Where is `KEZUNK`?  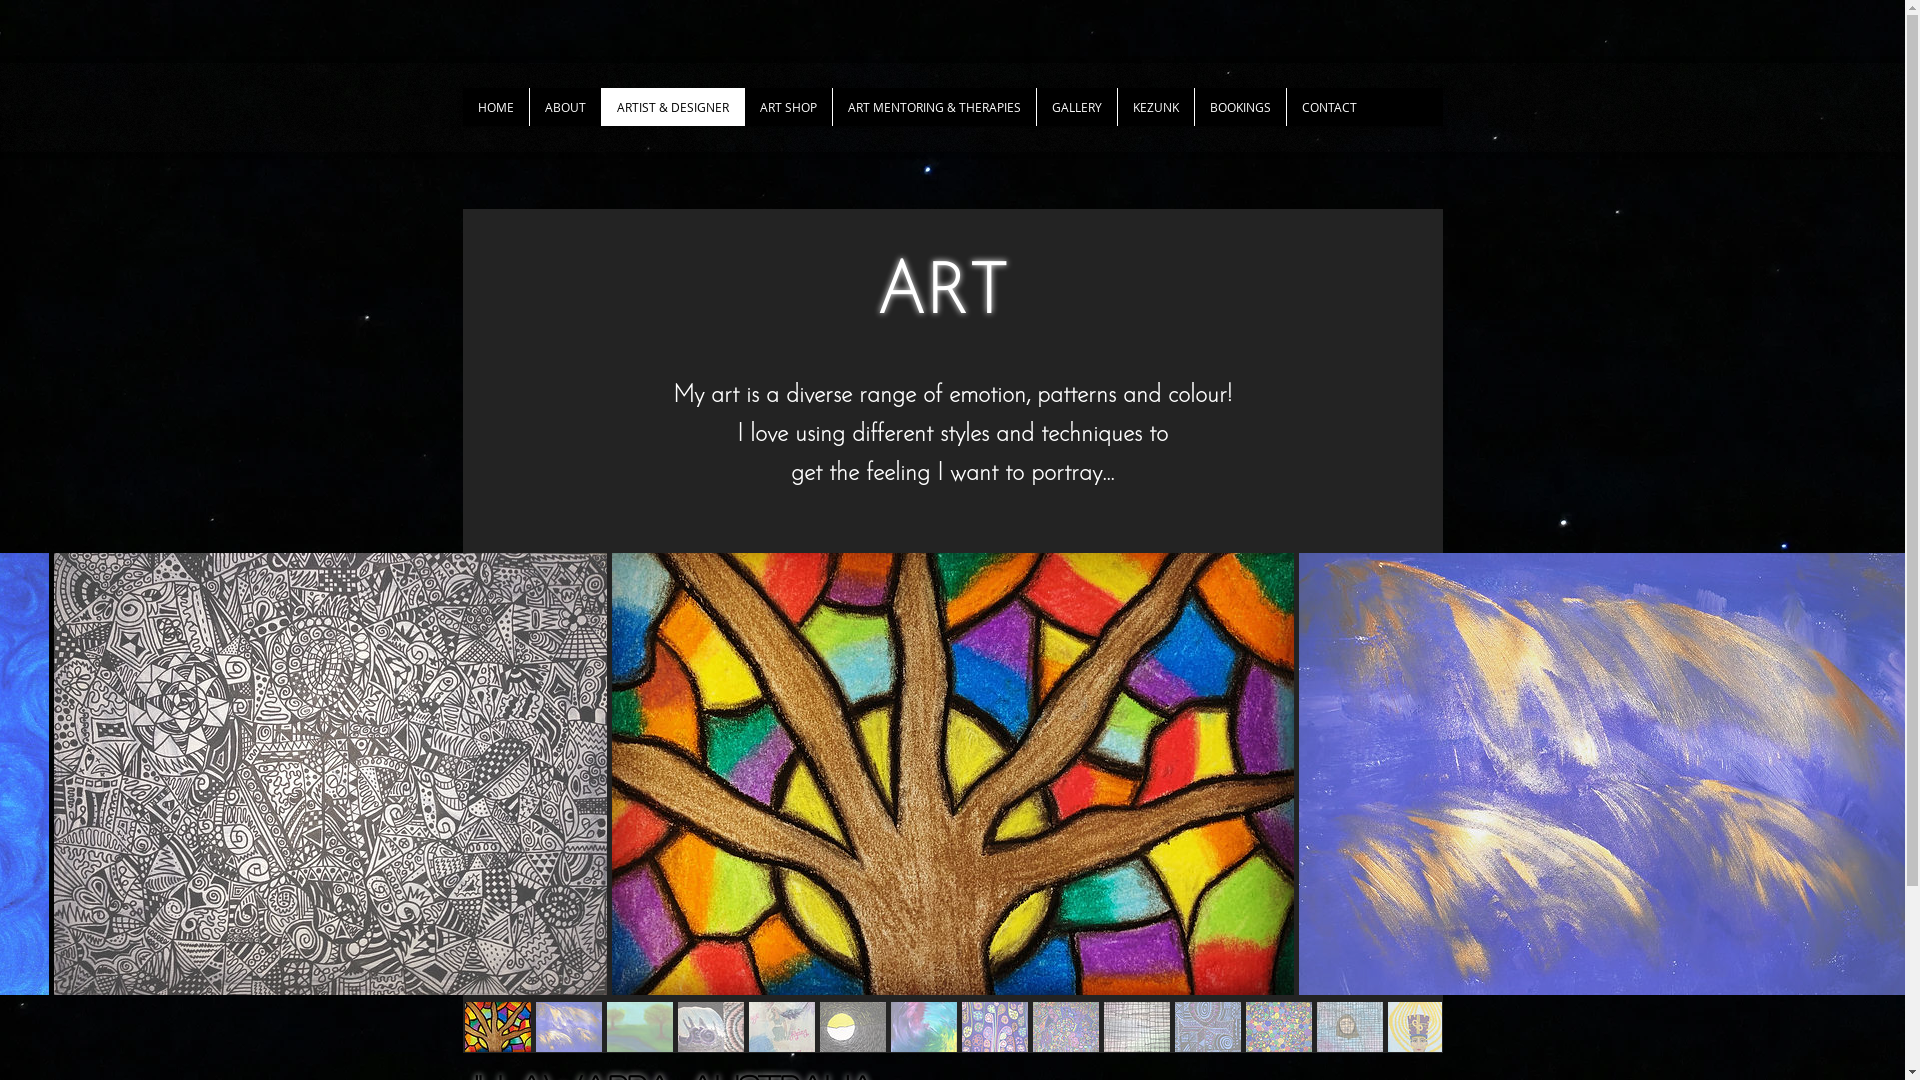
KEZUNK is located at coordinates (1154, 107).